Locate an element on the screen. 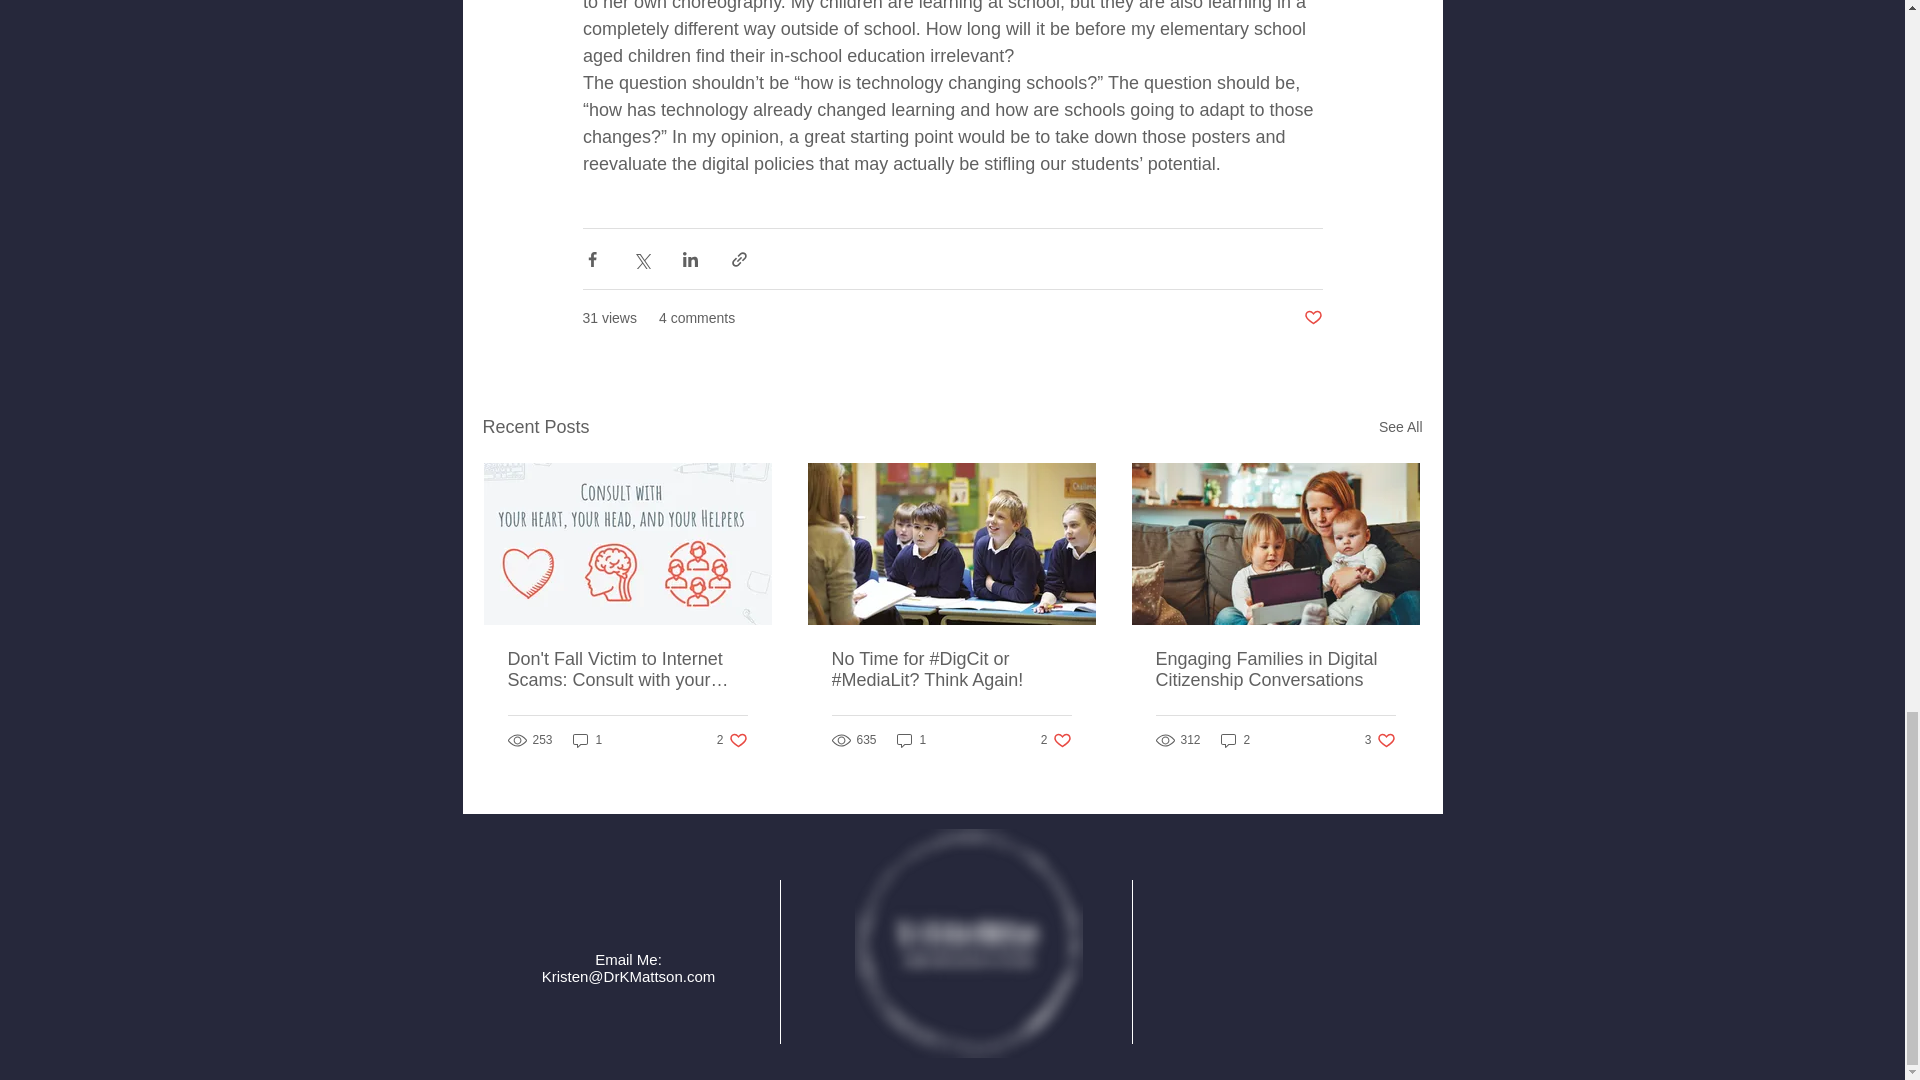  1 is located at coordinates (732, 740).